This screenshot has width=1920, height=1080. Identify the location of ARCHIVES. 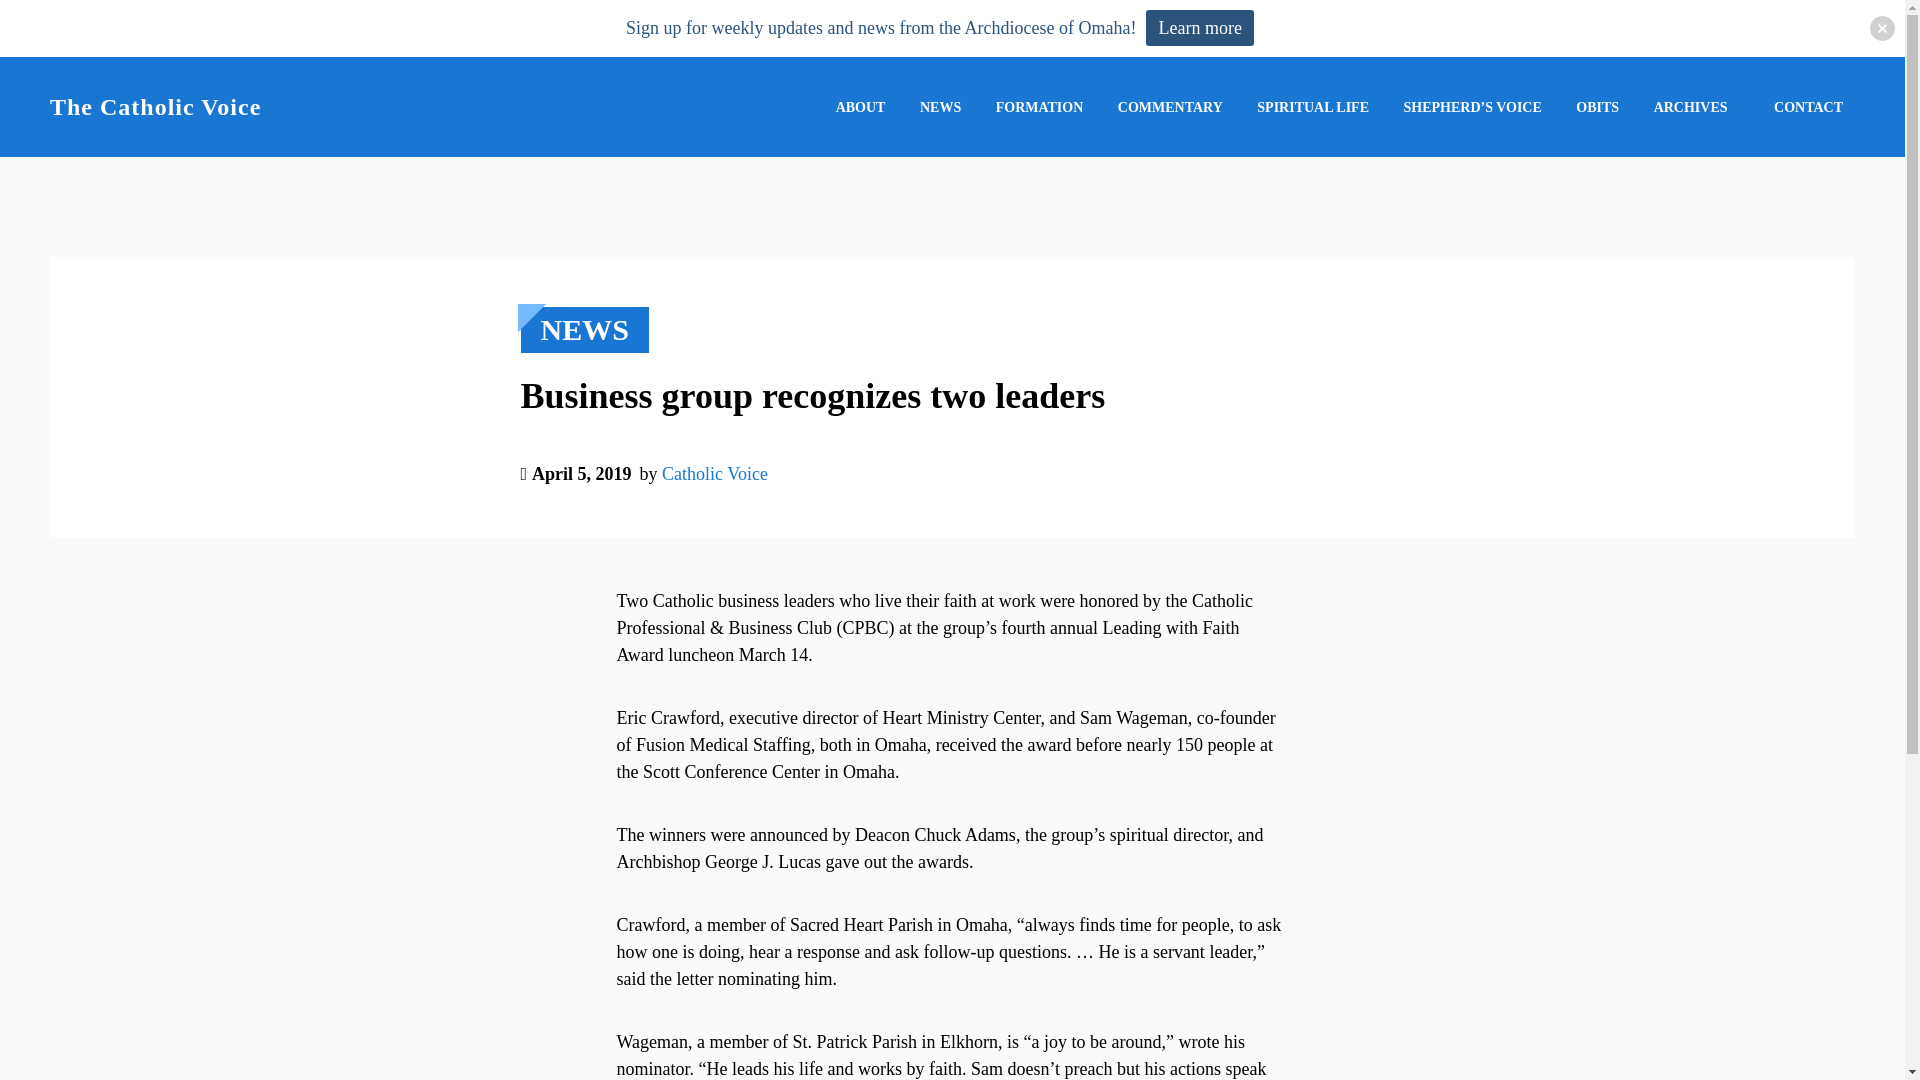
(1690, 107).